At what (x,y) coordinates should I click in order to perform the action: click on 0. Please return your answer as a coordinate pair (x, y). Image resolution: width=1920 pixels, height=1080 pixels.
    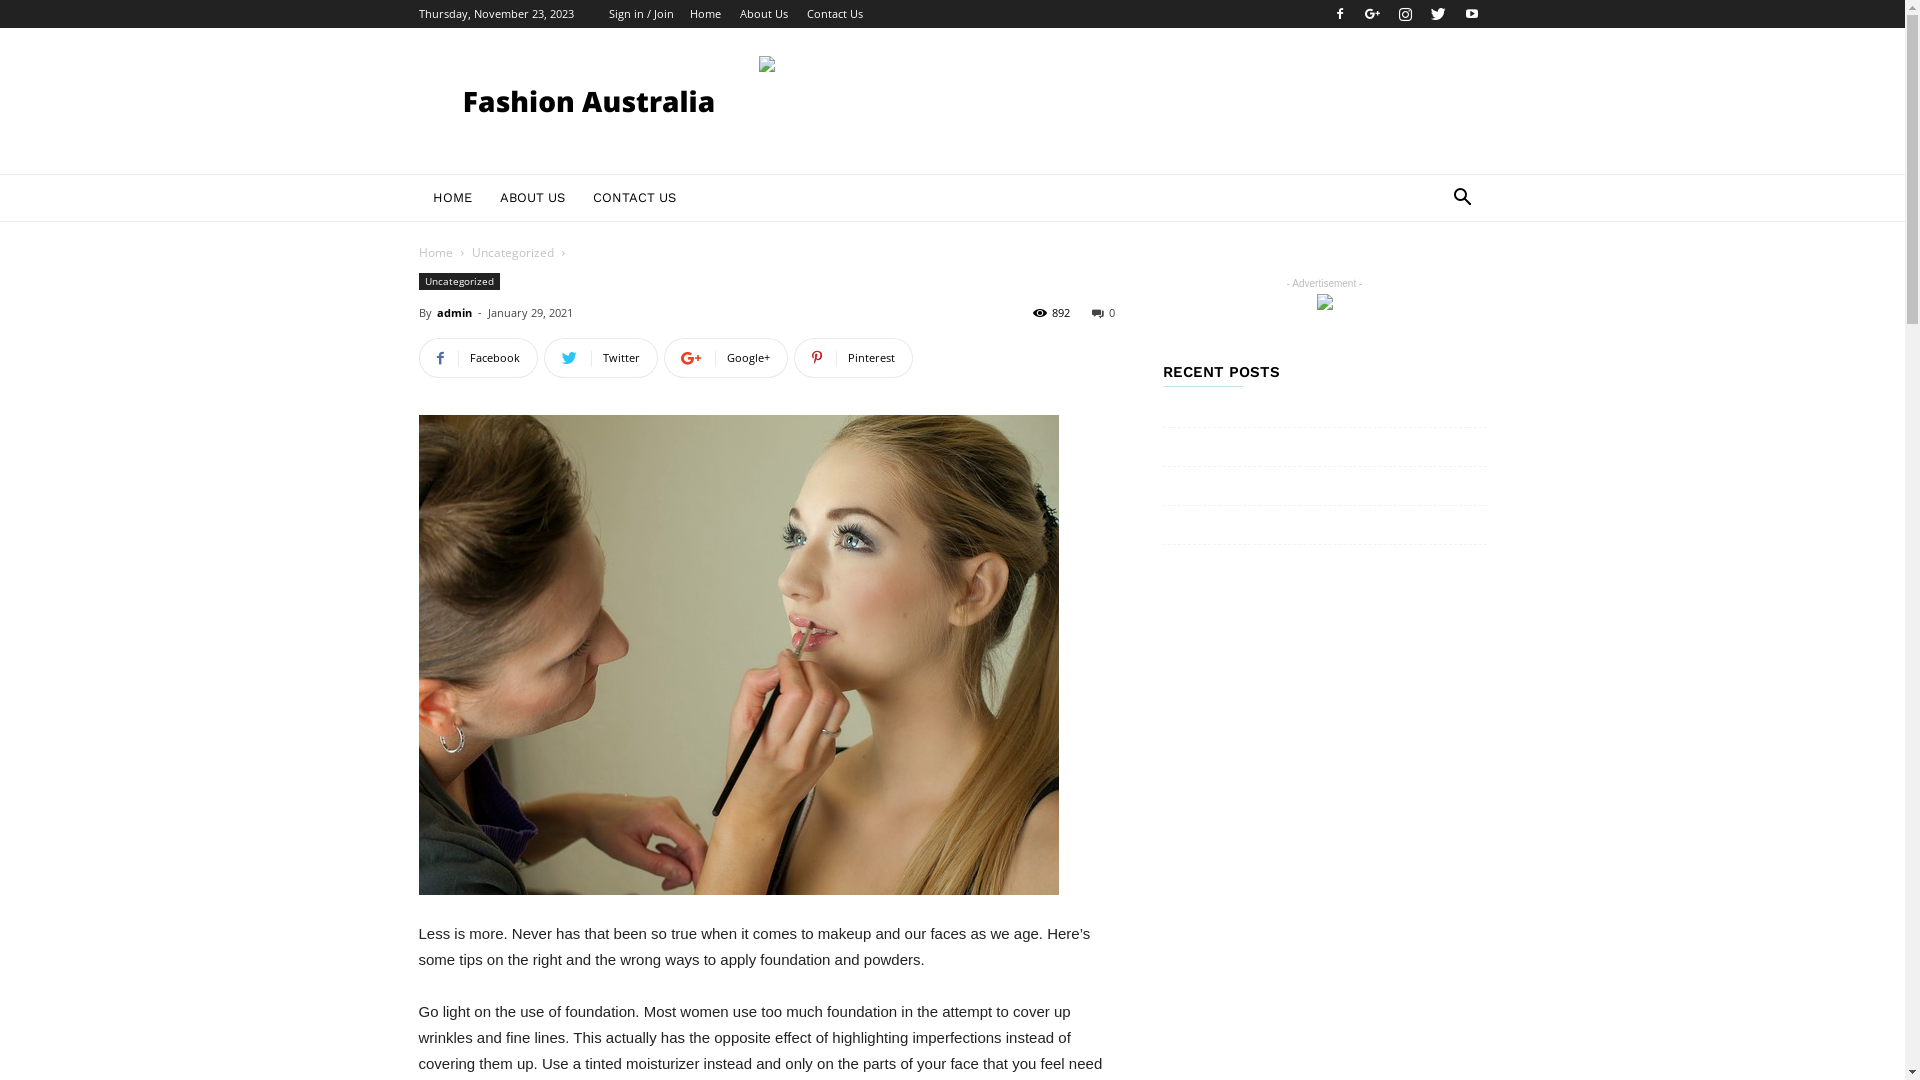
    Looking at the image, I should click on (1104, 312).